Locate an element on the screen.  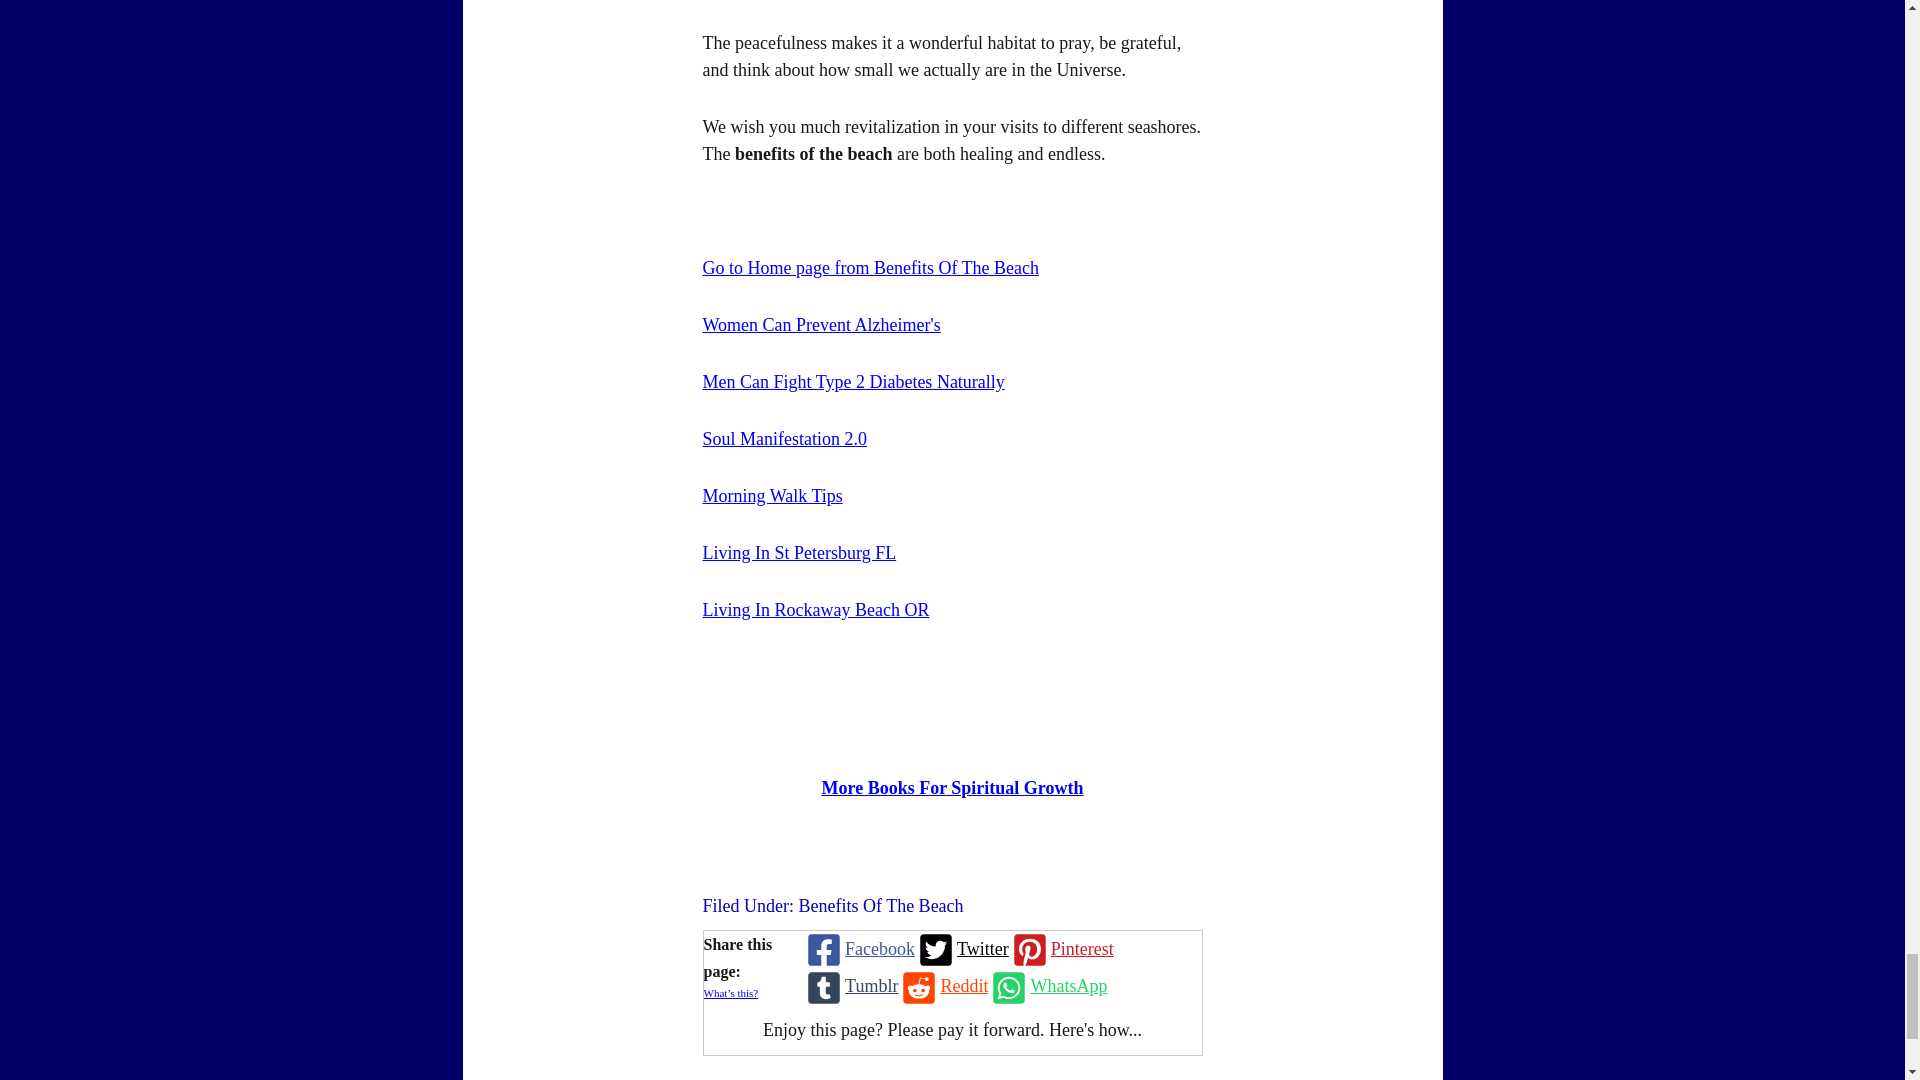
Twitter is located at coordinates (962, 949).